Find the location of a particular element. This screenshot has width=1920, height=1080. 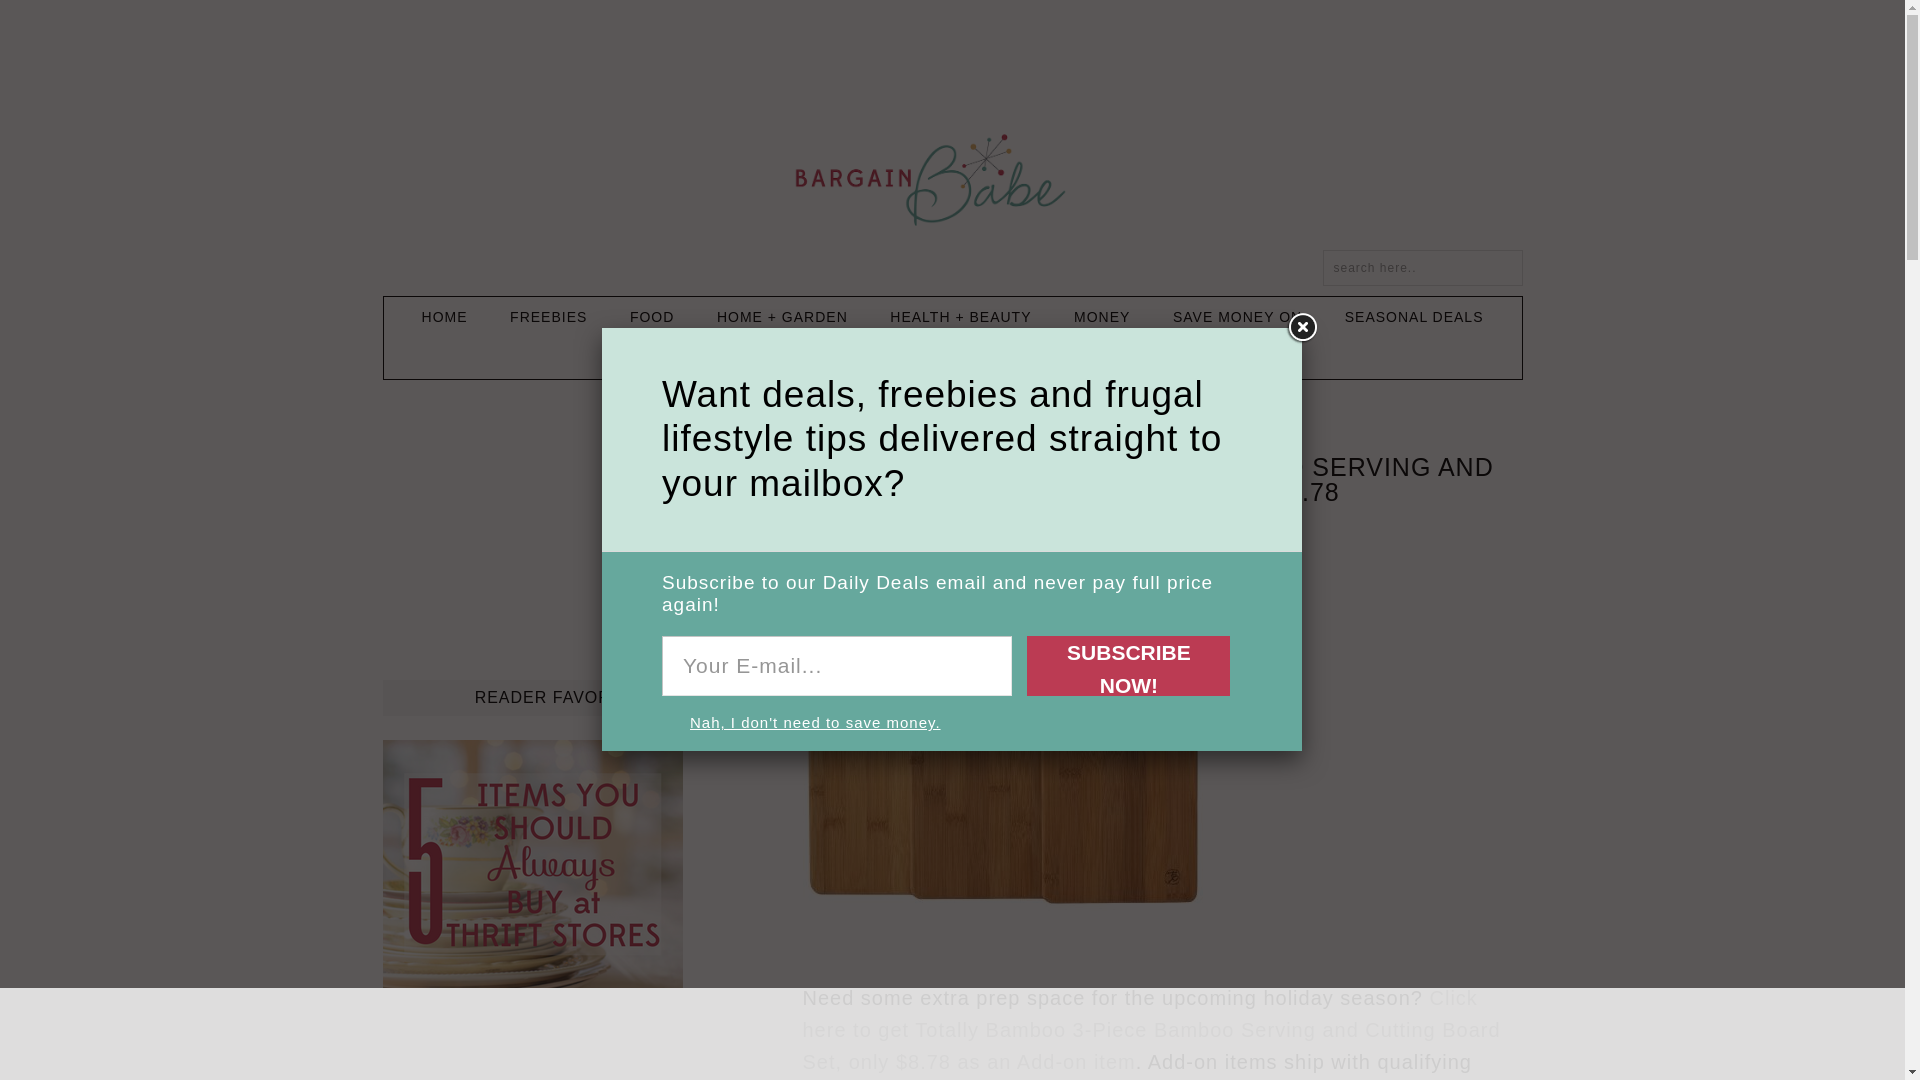

FREEBIES is located at coordinates (548, 318).